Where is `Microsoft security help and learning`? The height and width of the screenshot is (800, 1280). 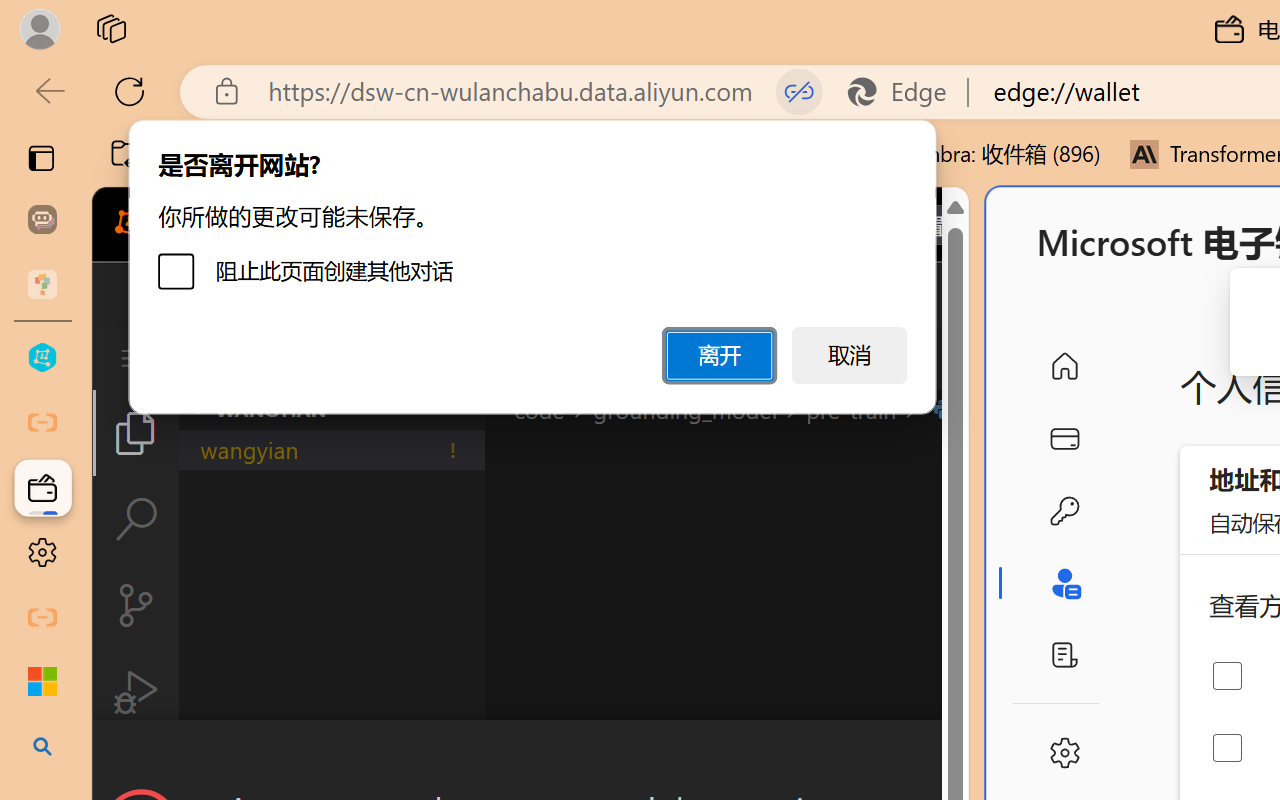 Microsoft security help and learning is located at coordinates (42, 682).